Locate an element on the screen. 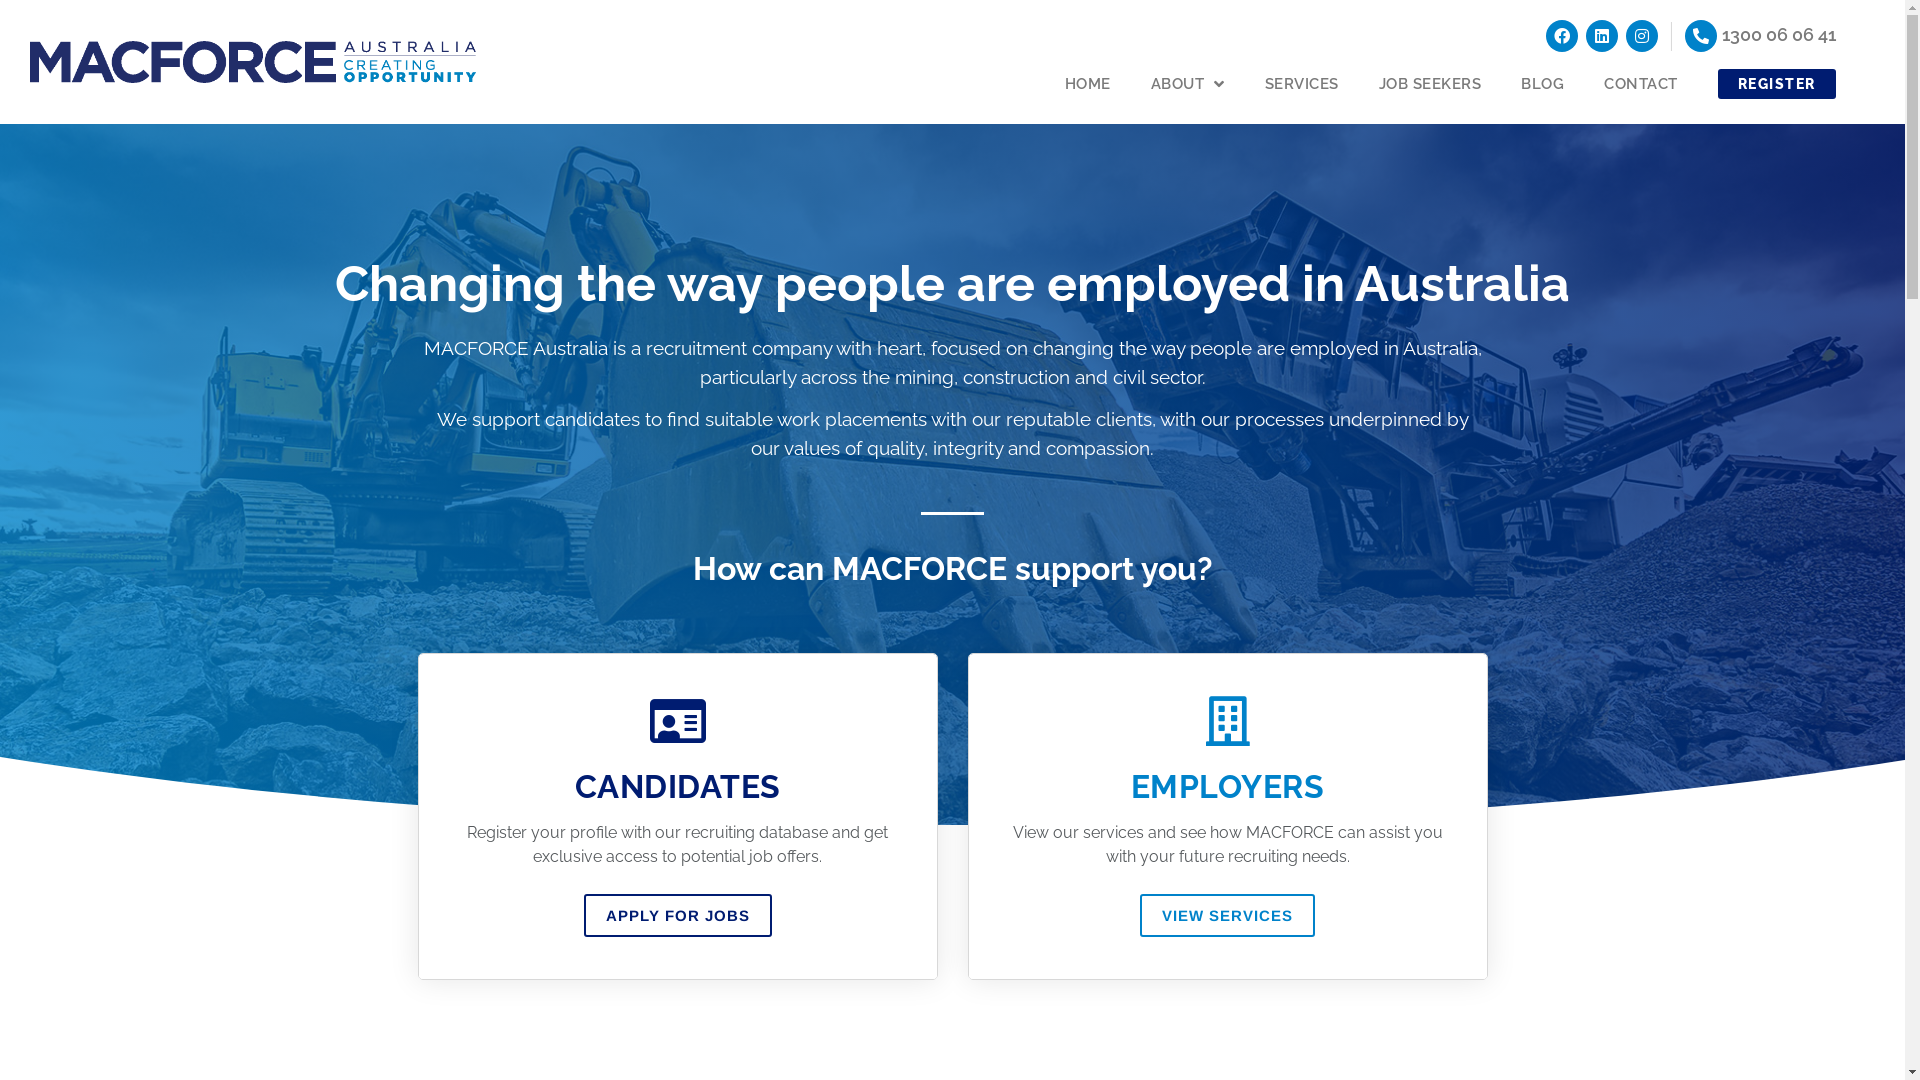  SERVICES is located at coordinates (1302, 84).